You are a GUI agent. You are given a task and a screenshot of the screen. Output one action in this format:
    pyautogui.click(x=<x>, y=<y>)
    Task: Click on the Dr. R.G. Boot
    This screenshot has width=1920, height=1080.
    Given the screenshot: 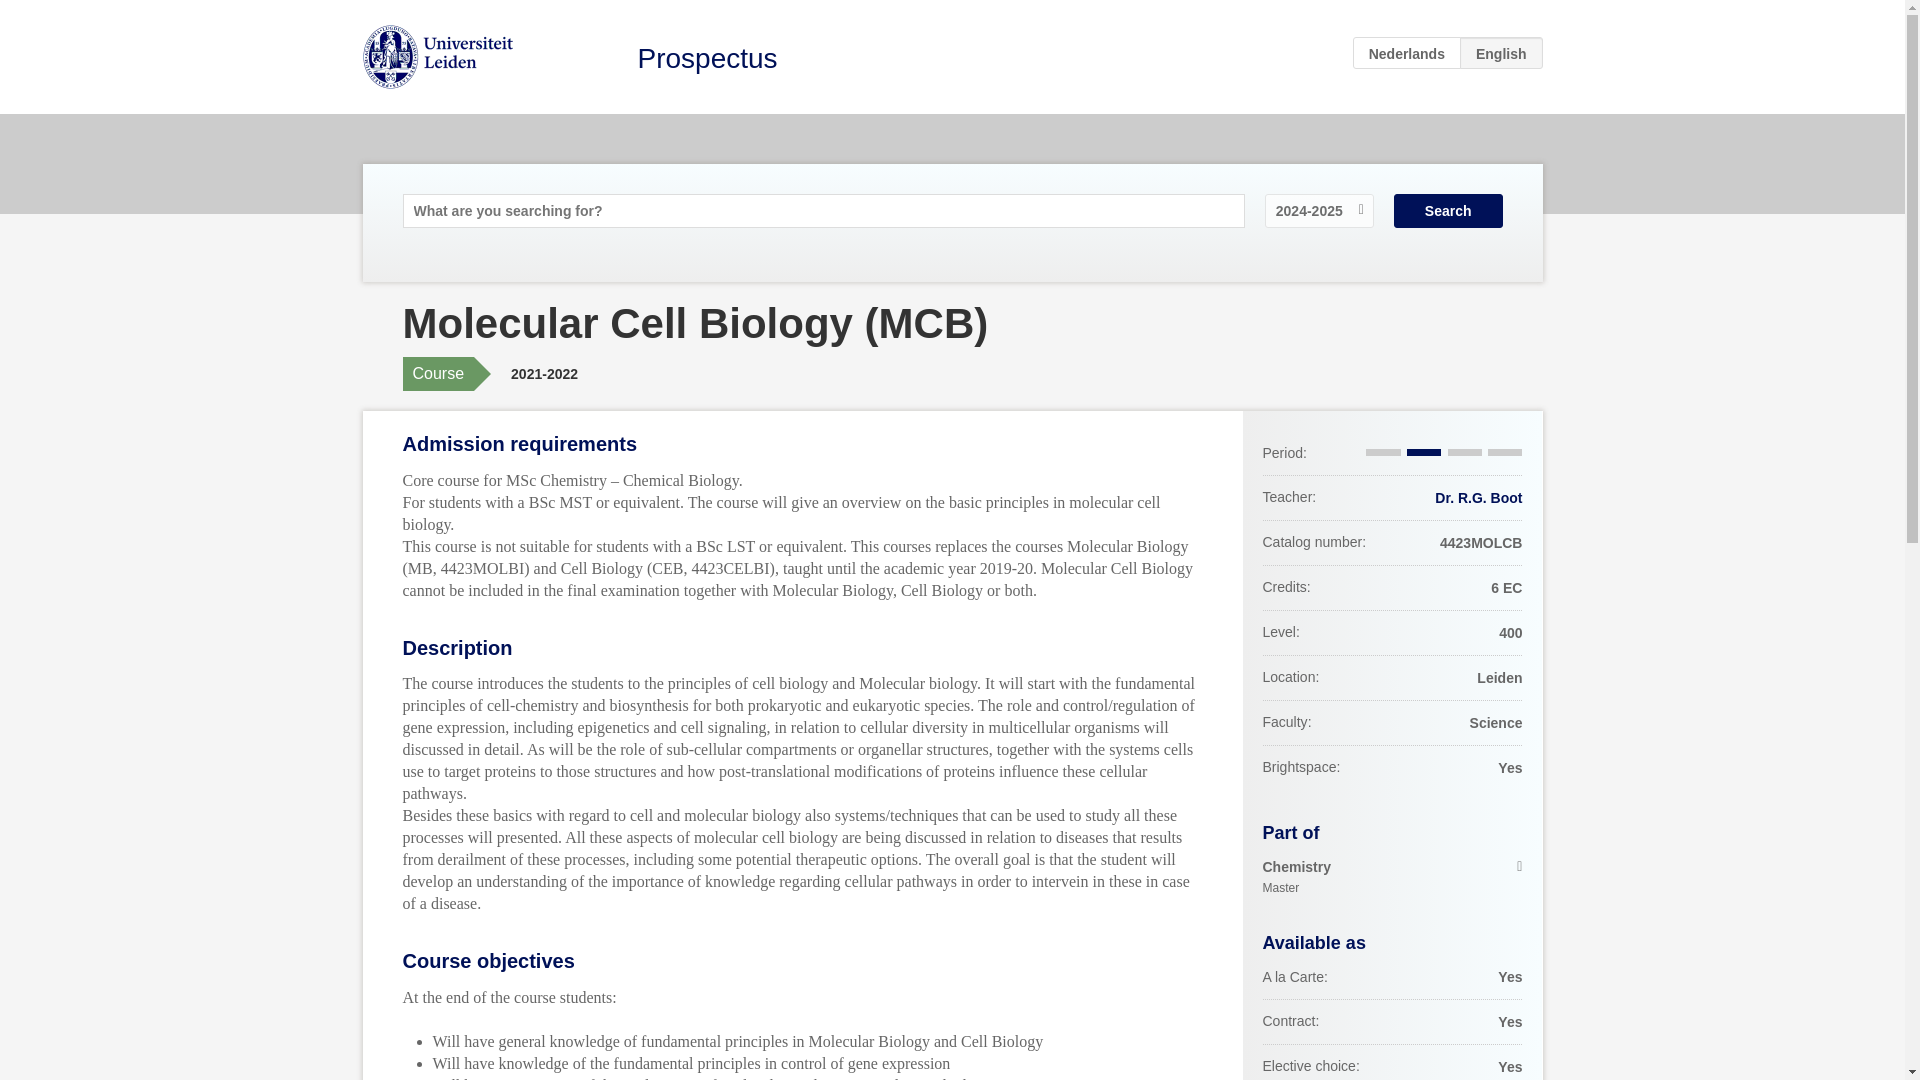 What is the action you would take?
    pyautogui.click(x=1448, y=210)
    